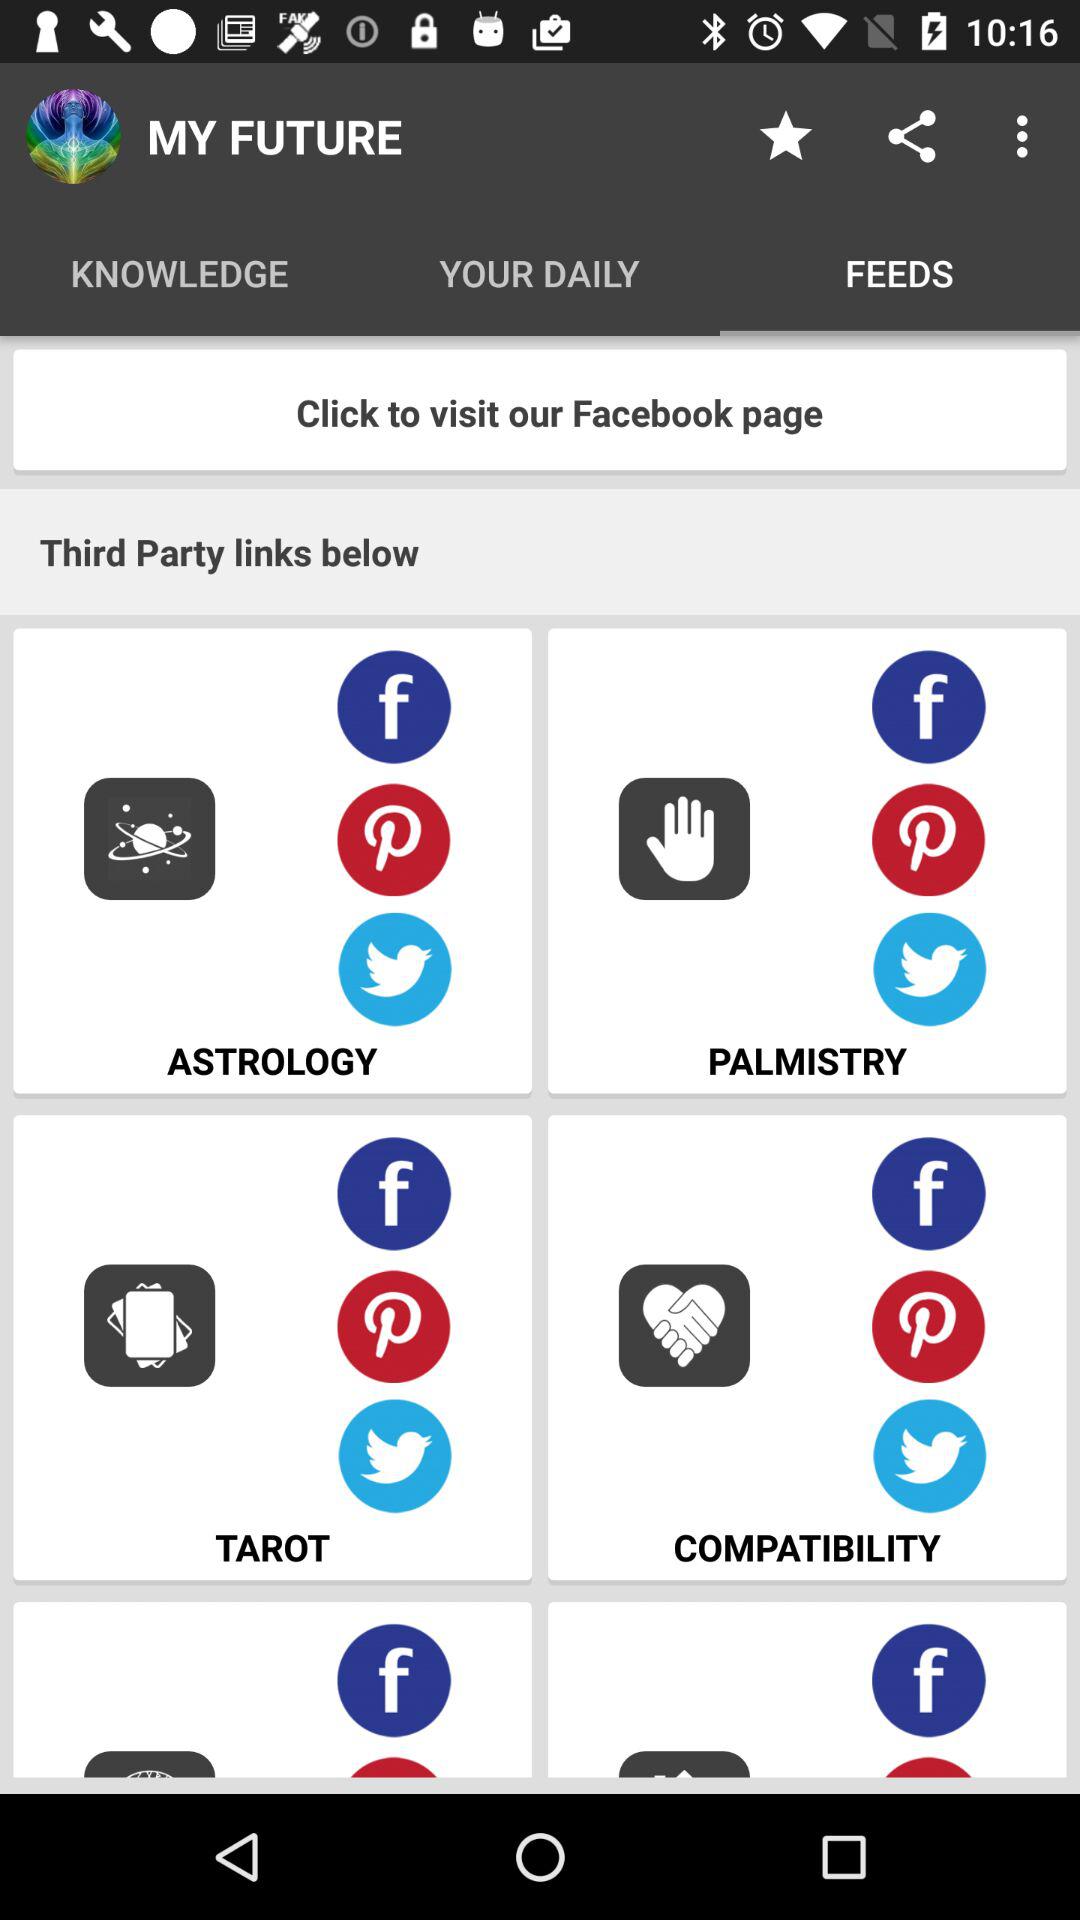 Image resolution: width=1080 pixels, height=1920 pixels. I want to click on post to twitter, so click(394, 970).